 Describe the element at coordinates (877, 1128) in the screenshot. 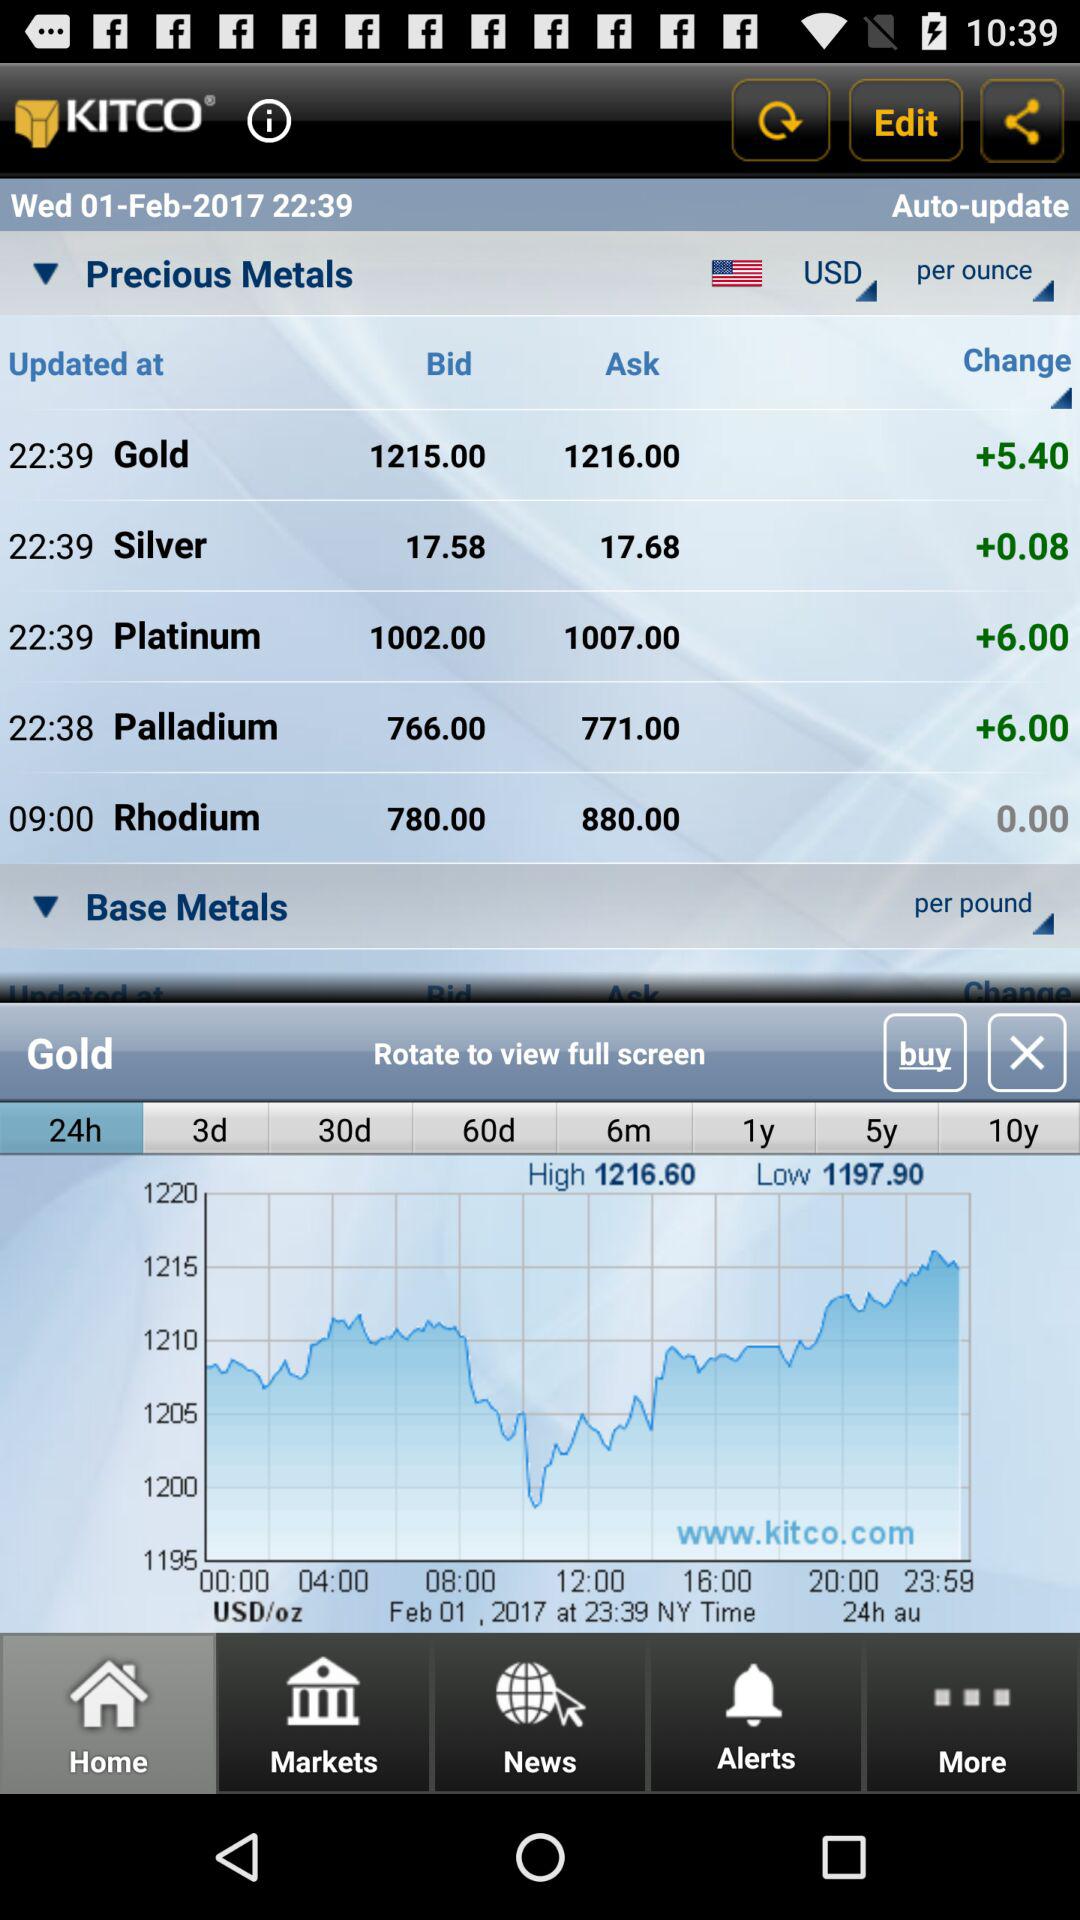

I see `select item next to 10y icon` at that location.